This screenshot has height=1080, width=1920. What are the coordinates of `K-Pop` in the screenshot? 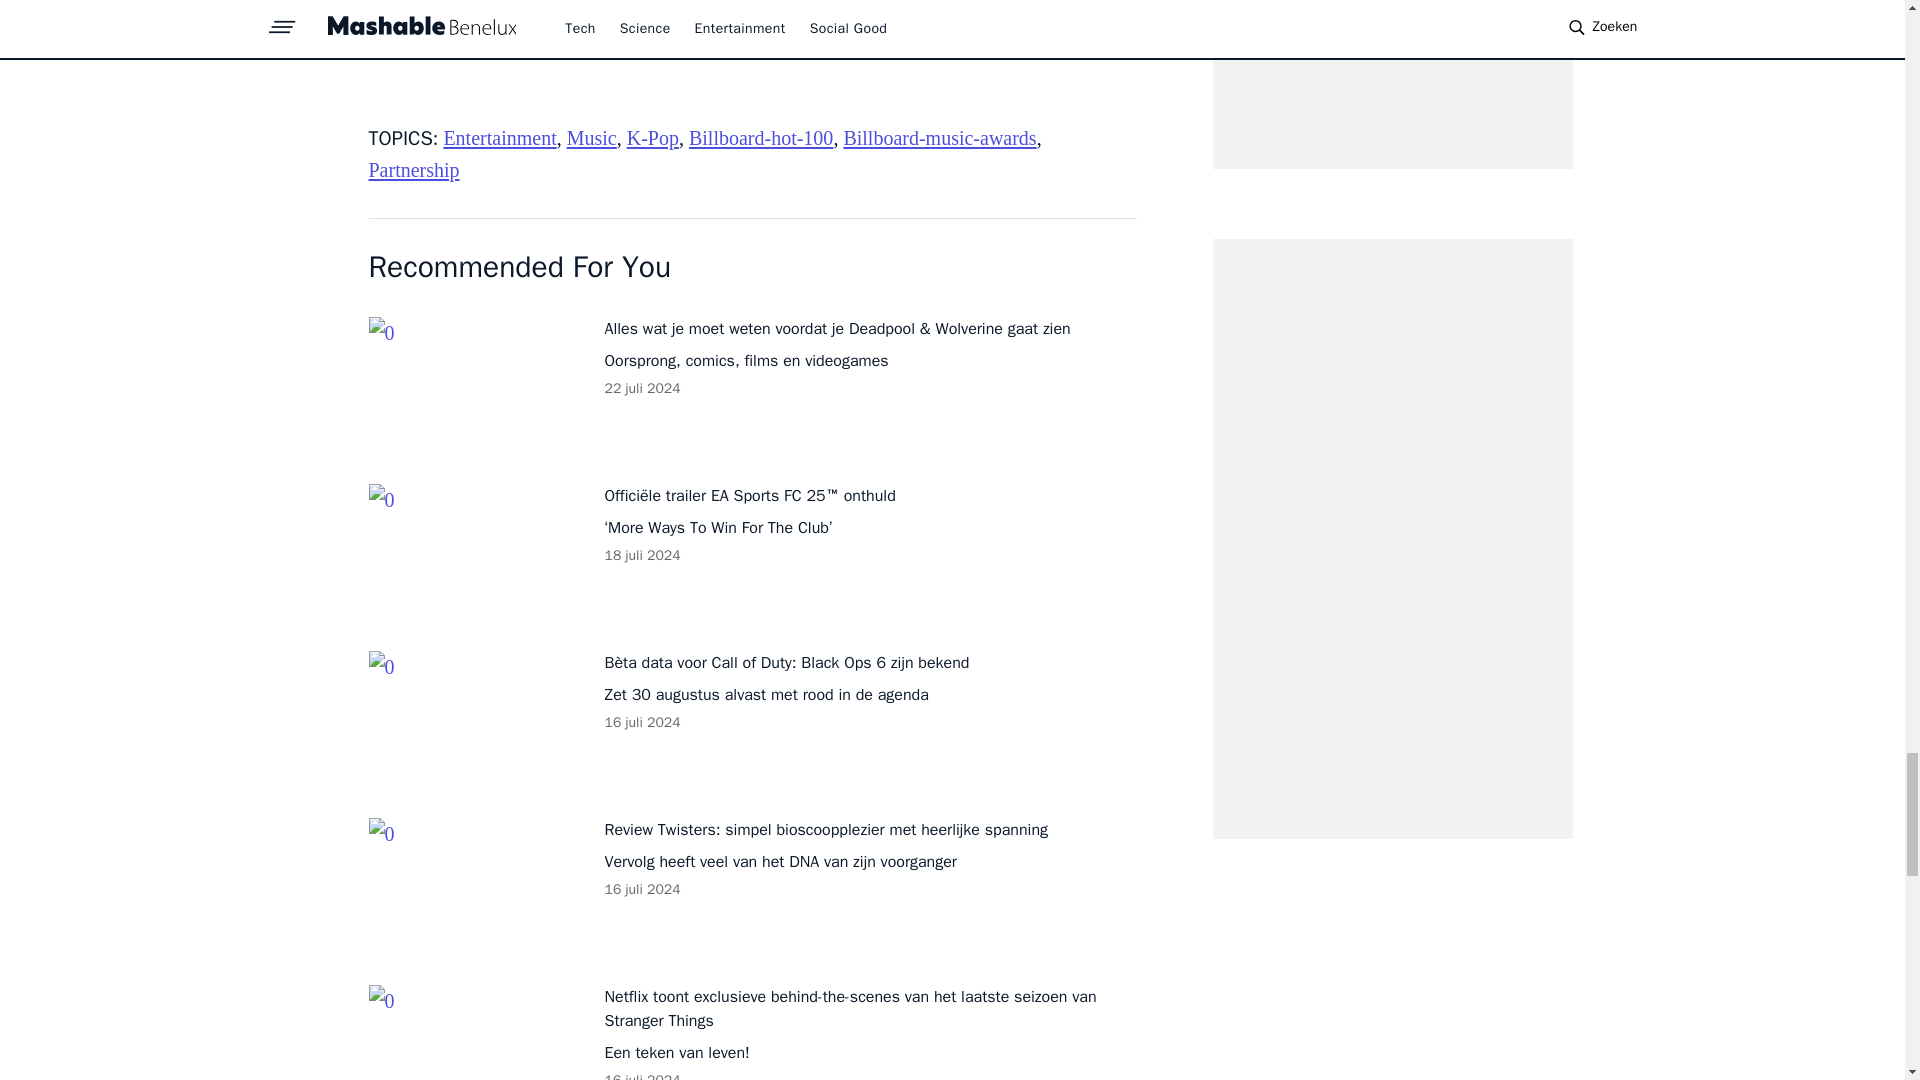 It's located at (653, 138).